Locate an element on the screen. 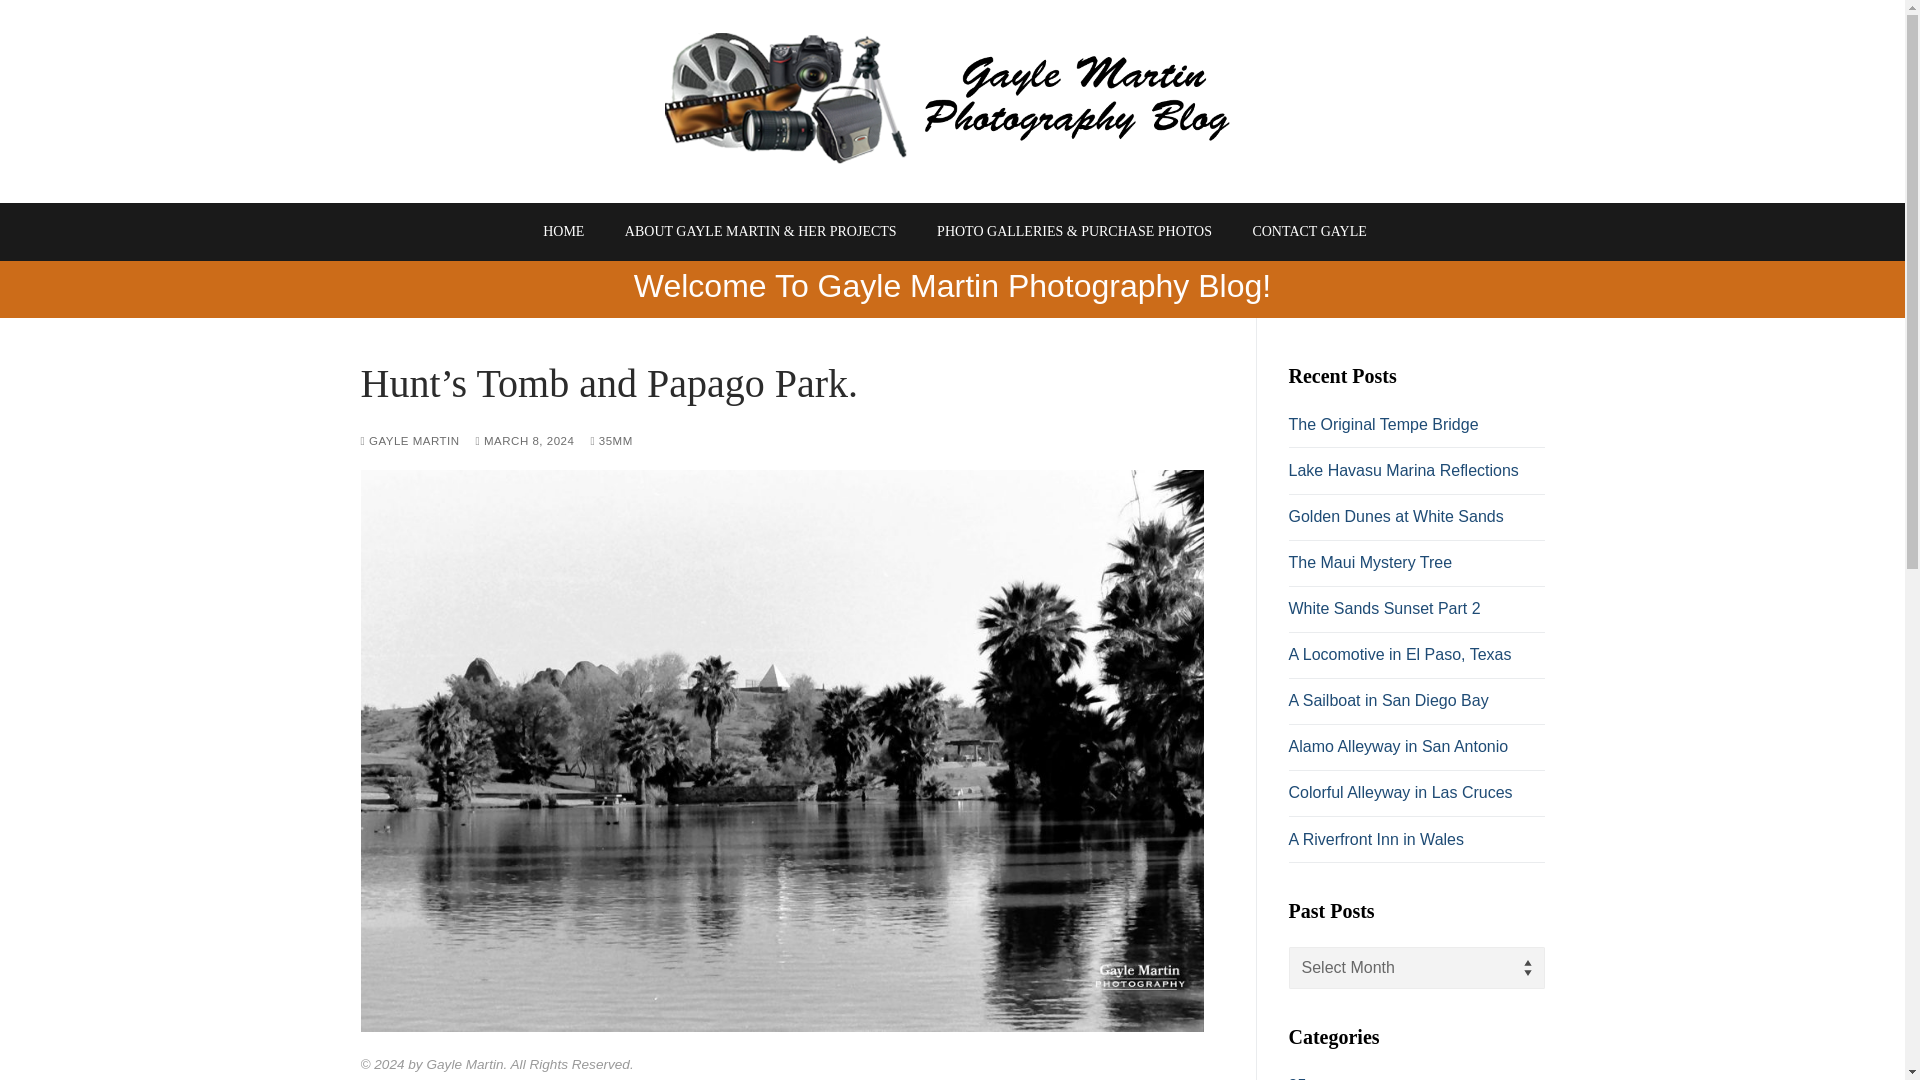 The image size is (1920, 1080). Lake Havasu Marina Reflections is located at coordinates (1416, 475).